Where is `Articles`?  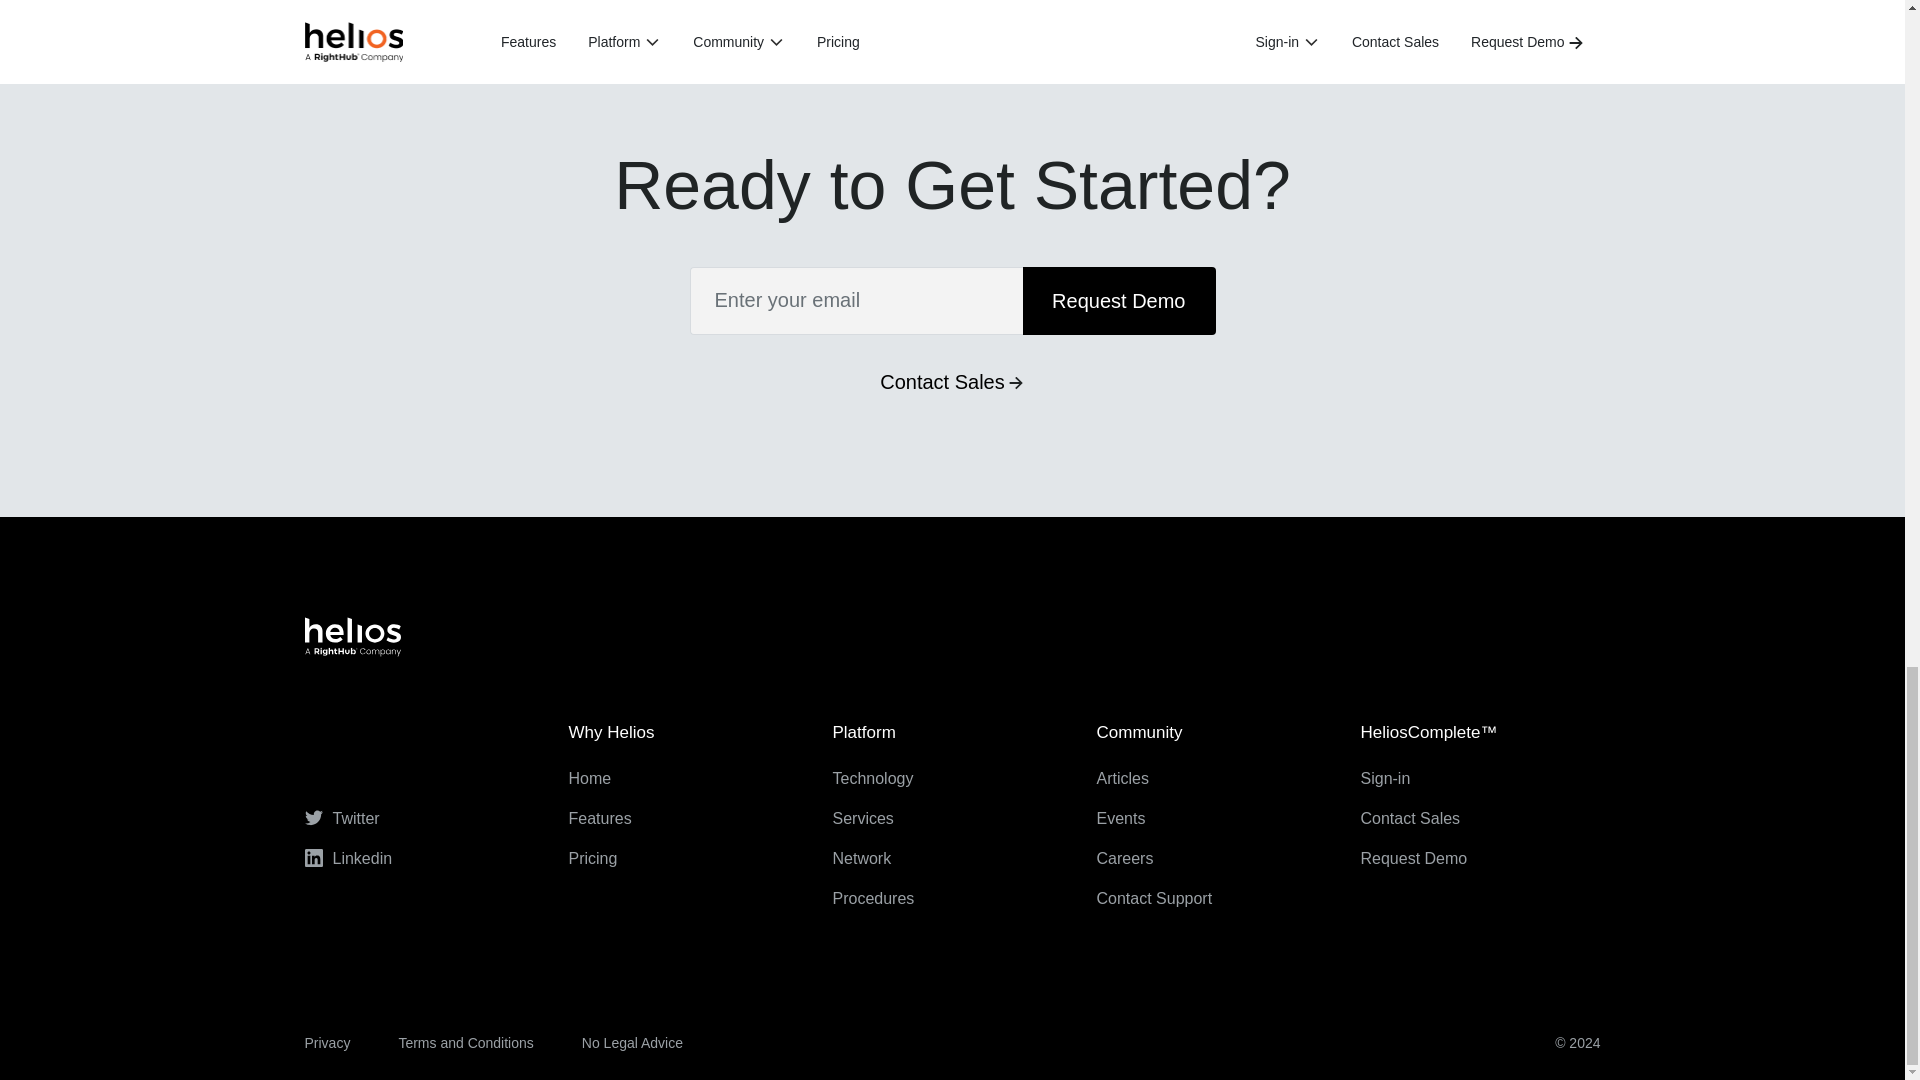
Articles is located at coordinates (1122, 778).